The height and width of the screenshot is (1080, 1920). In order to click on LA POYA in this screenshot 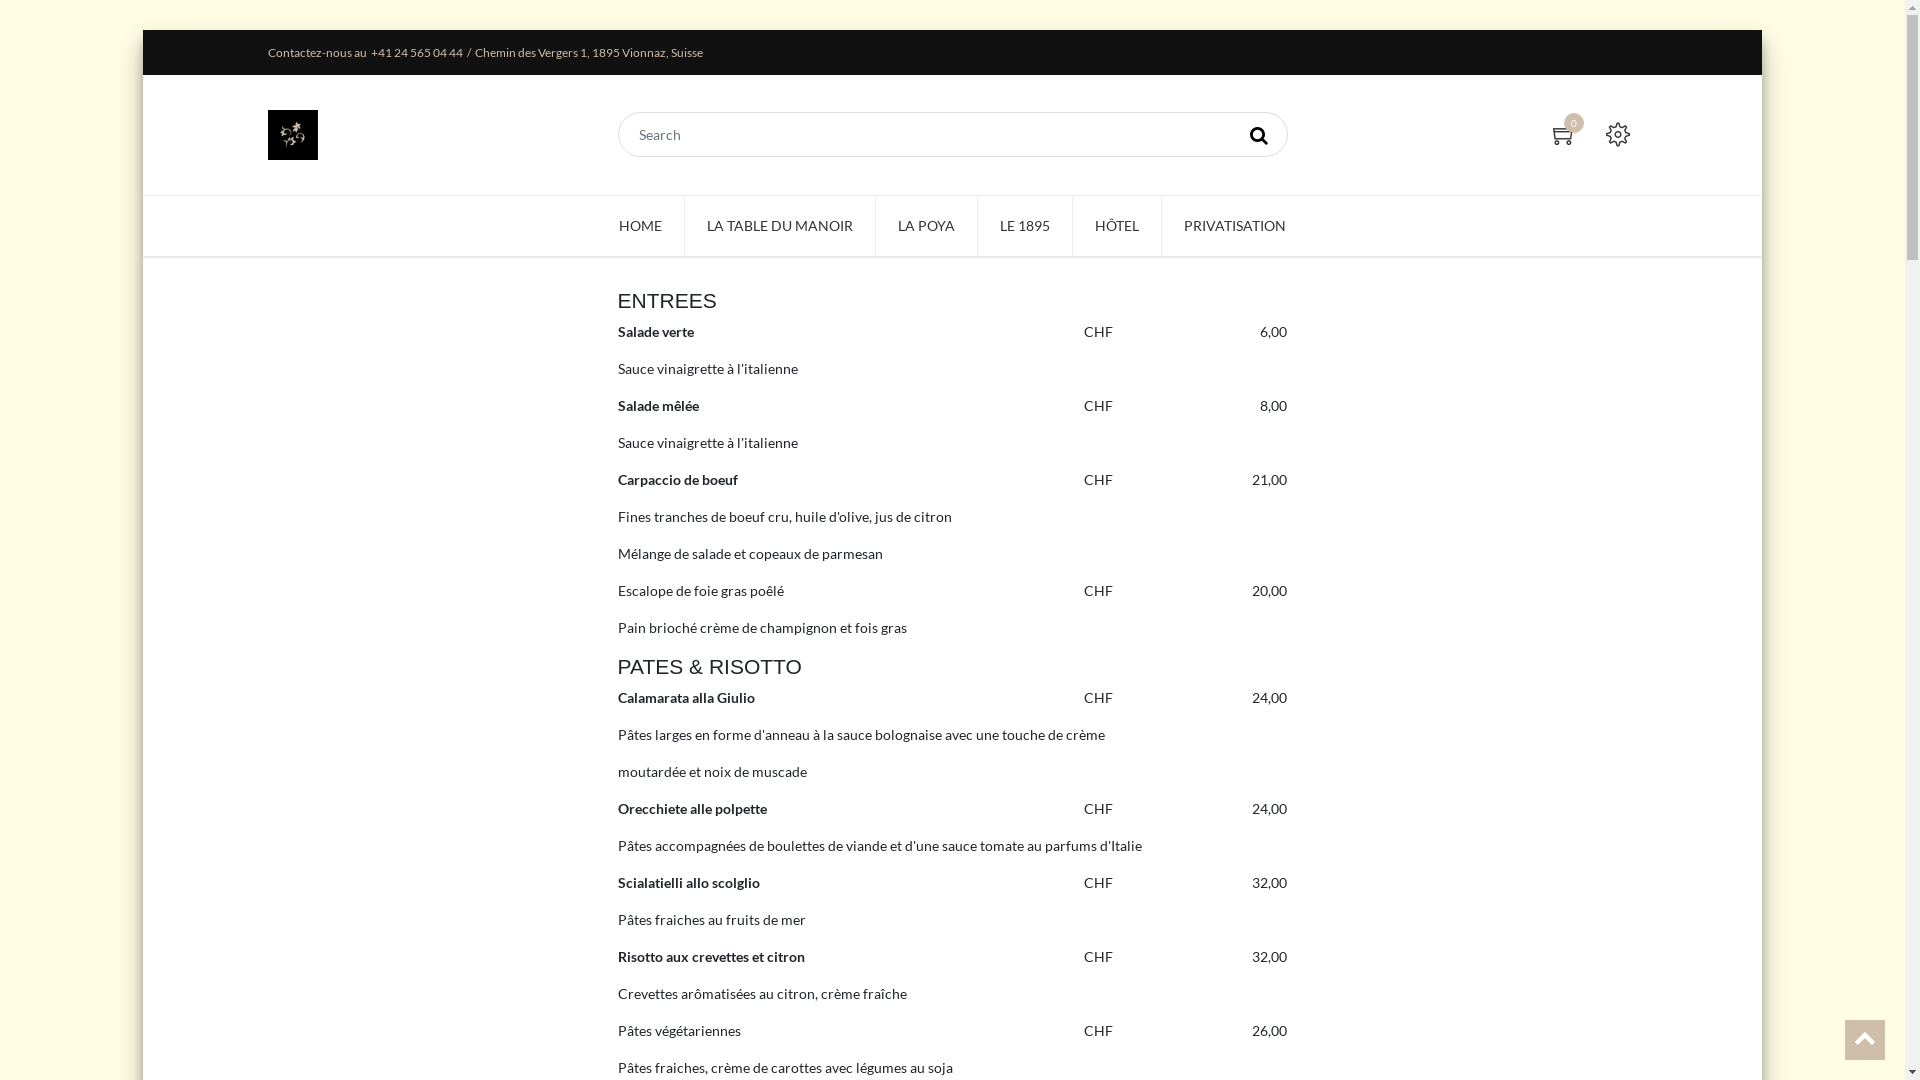, I will do `click(926, 226)`.